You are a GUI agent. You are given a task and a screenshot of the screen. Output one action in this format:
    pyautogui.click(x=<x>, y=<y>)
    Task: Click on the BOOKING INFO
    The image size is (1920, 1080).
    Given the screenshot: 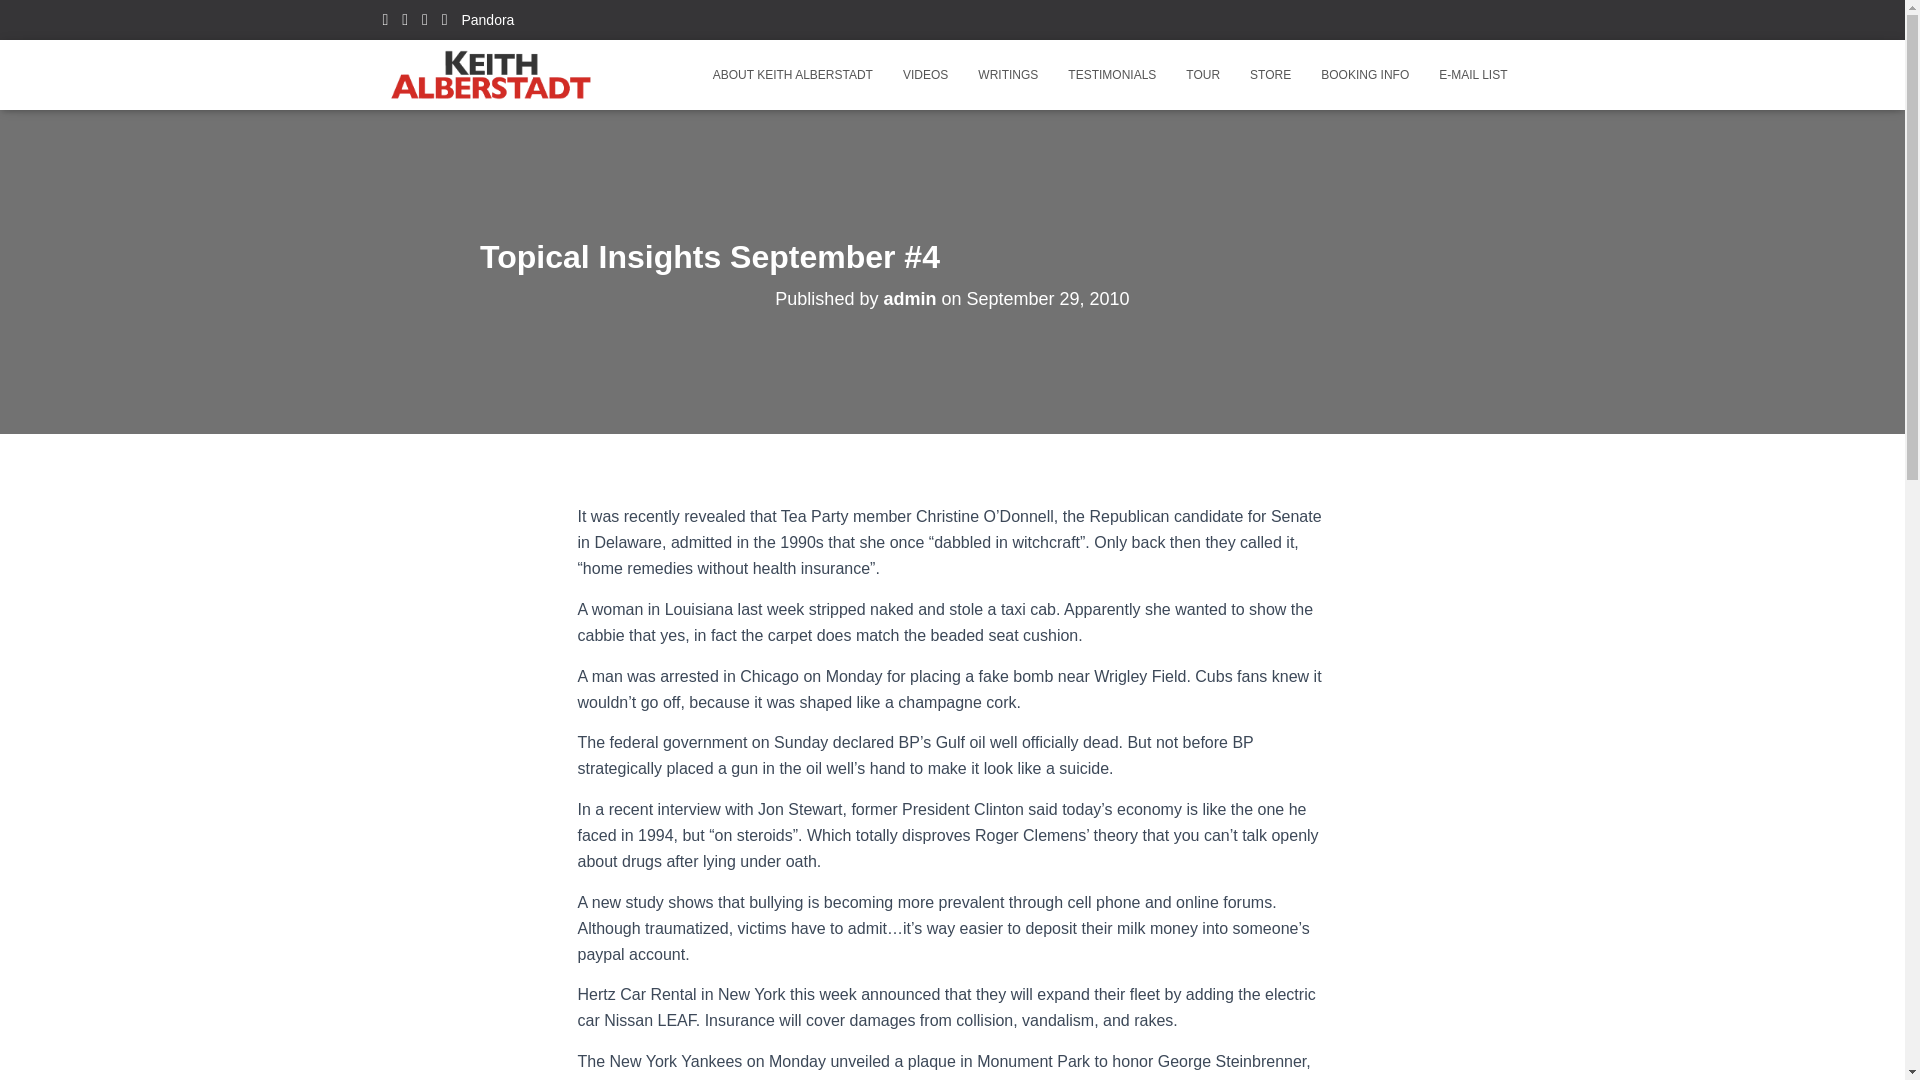 What is the action you would take?
    pyautogui.click(x=1364, y=74)
    